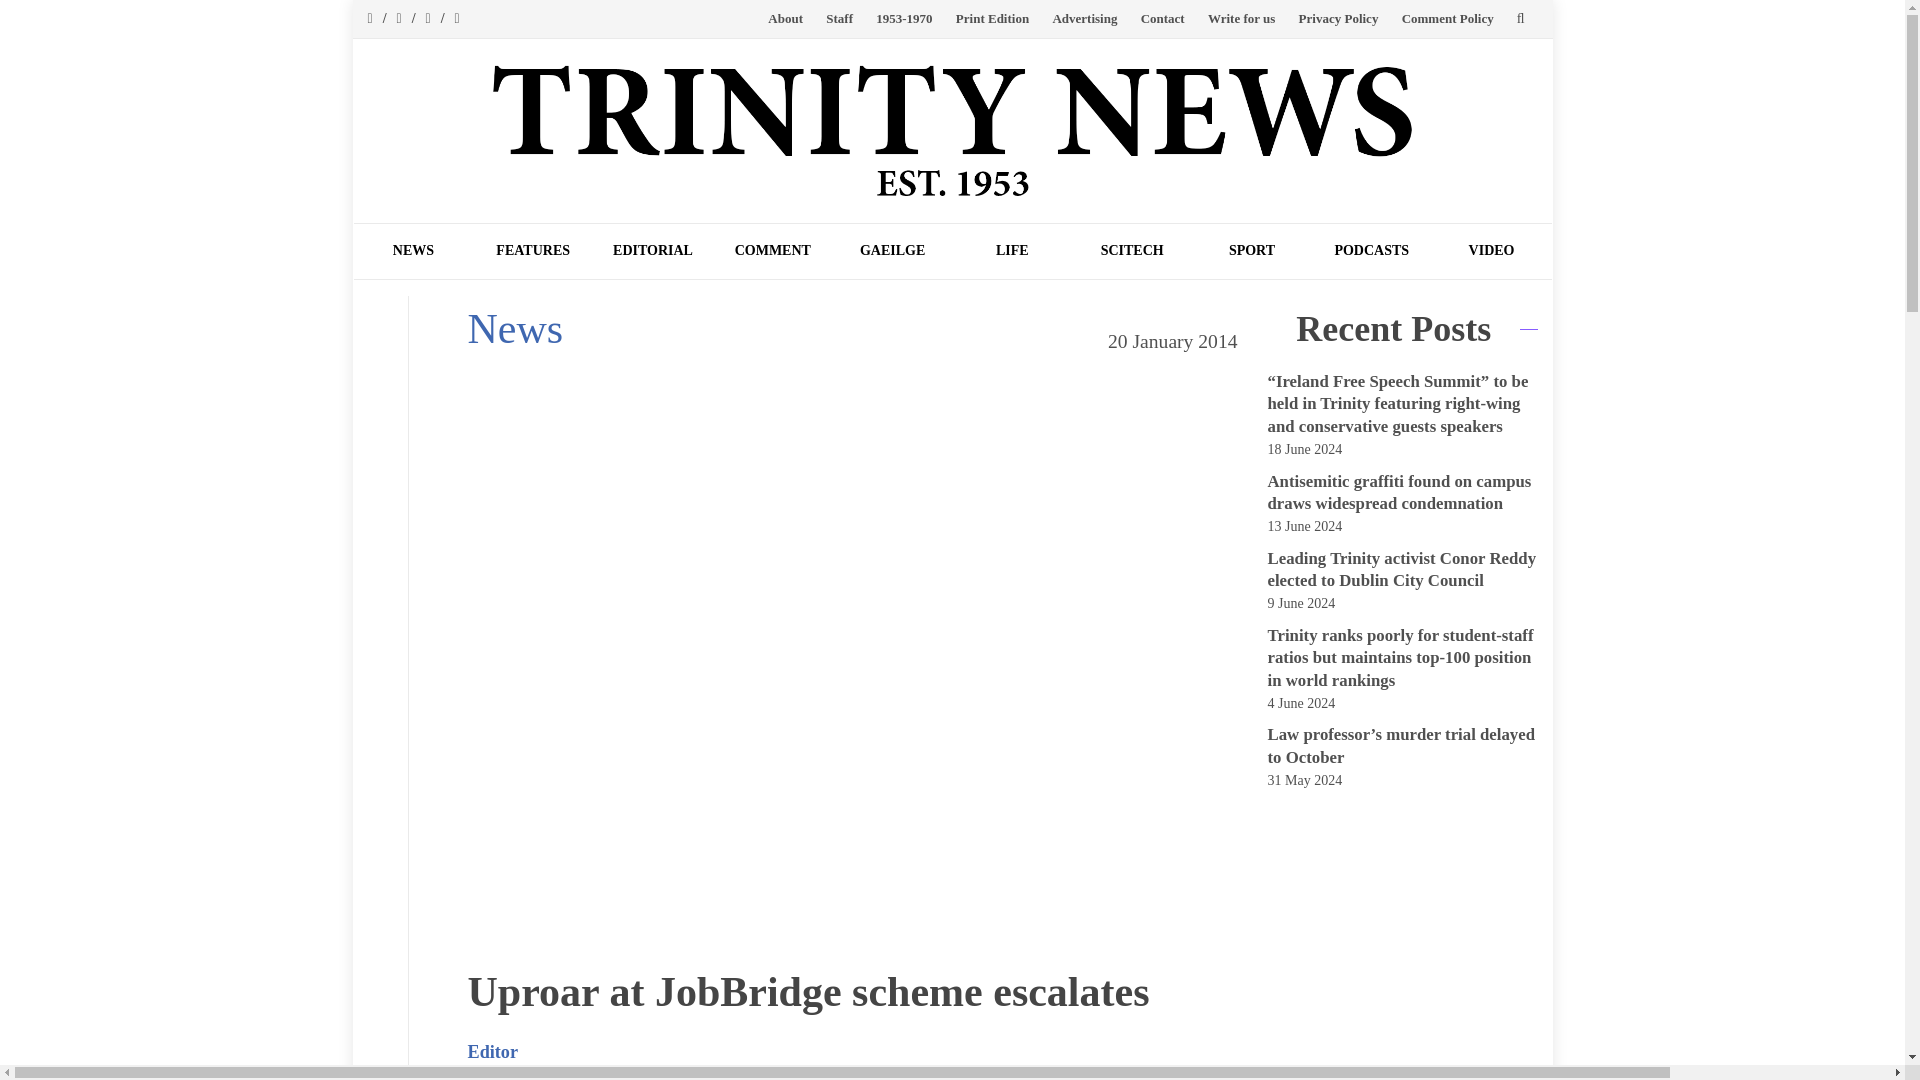 The width and height of the screenshot is (1920, 1080). I want to click on Contact, so click(1162, 18).